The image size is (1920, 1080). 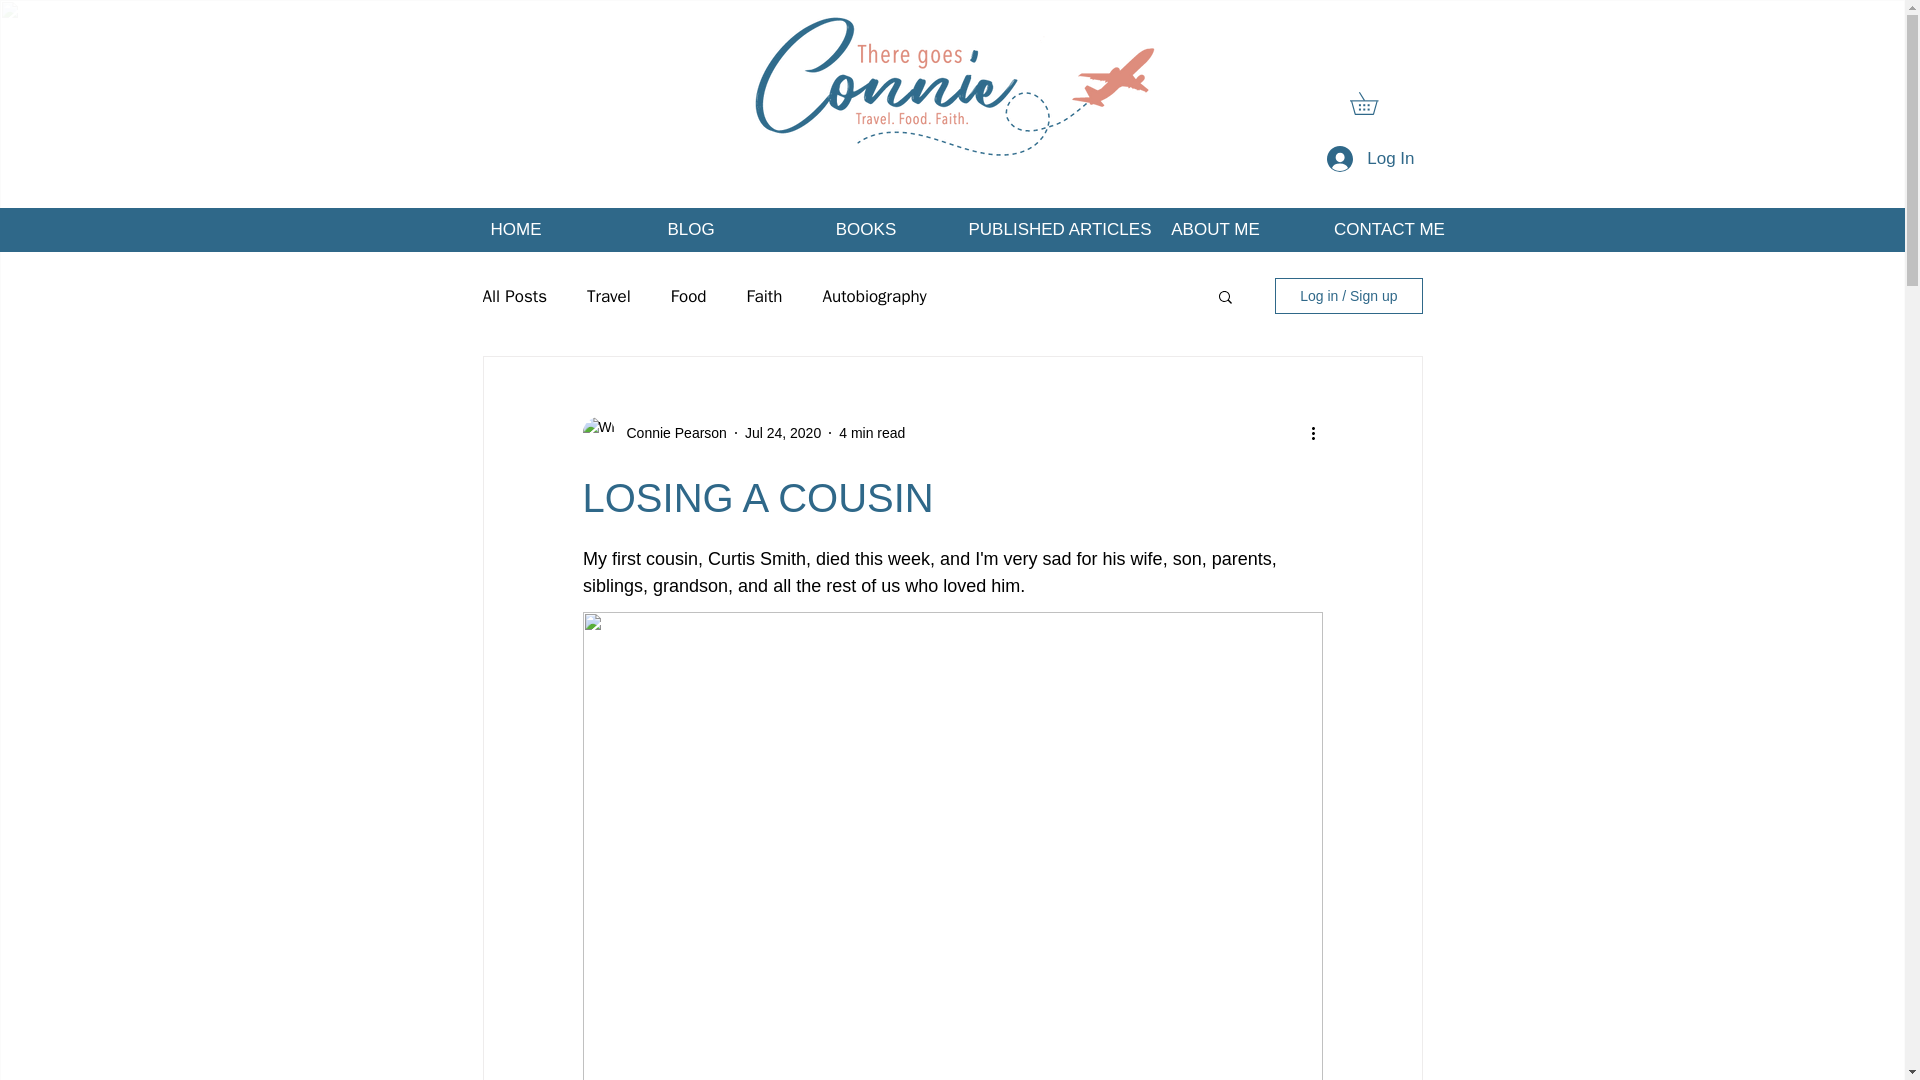 What do you see at coordinates (609, 296) in the screenshot?
I see `Travel` at bounding box center [609, 296].